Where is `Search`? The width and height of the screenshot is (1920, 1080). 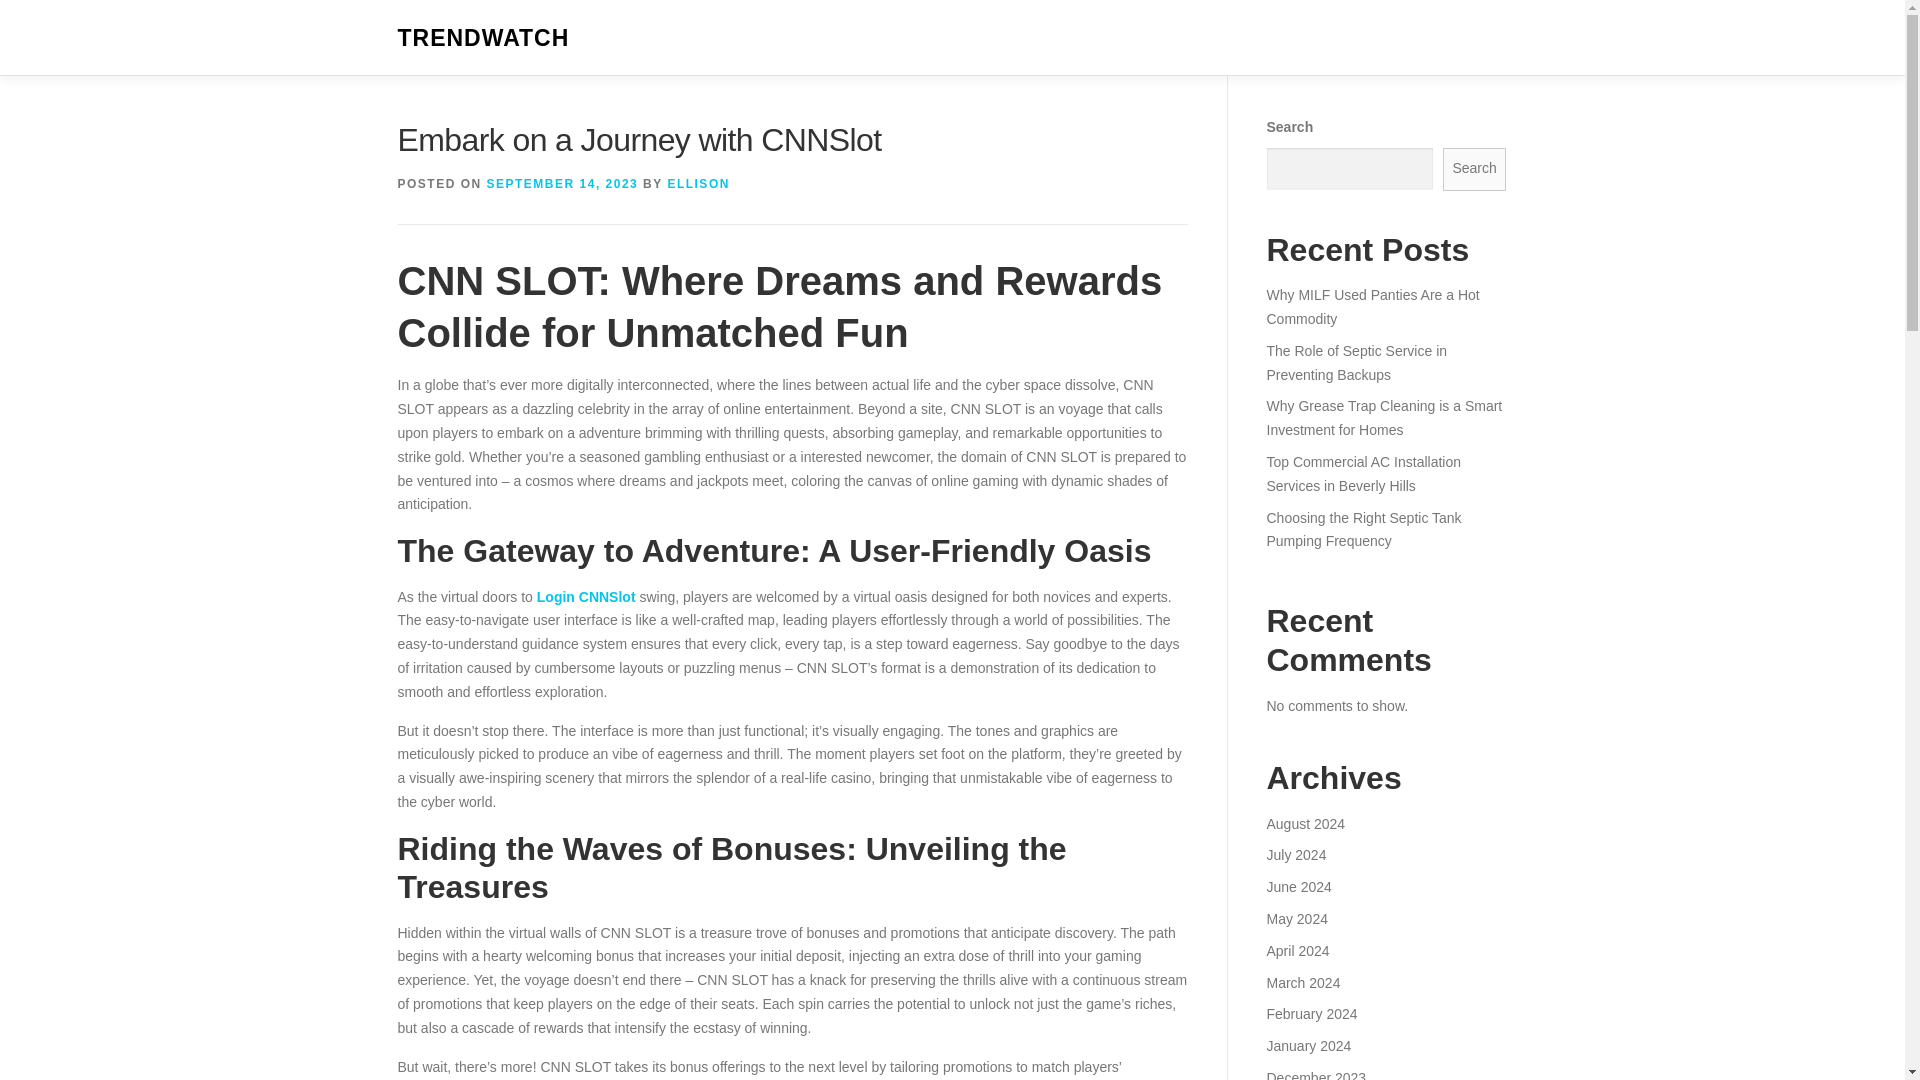 Search is located at coordinates (1475, 169).